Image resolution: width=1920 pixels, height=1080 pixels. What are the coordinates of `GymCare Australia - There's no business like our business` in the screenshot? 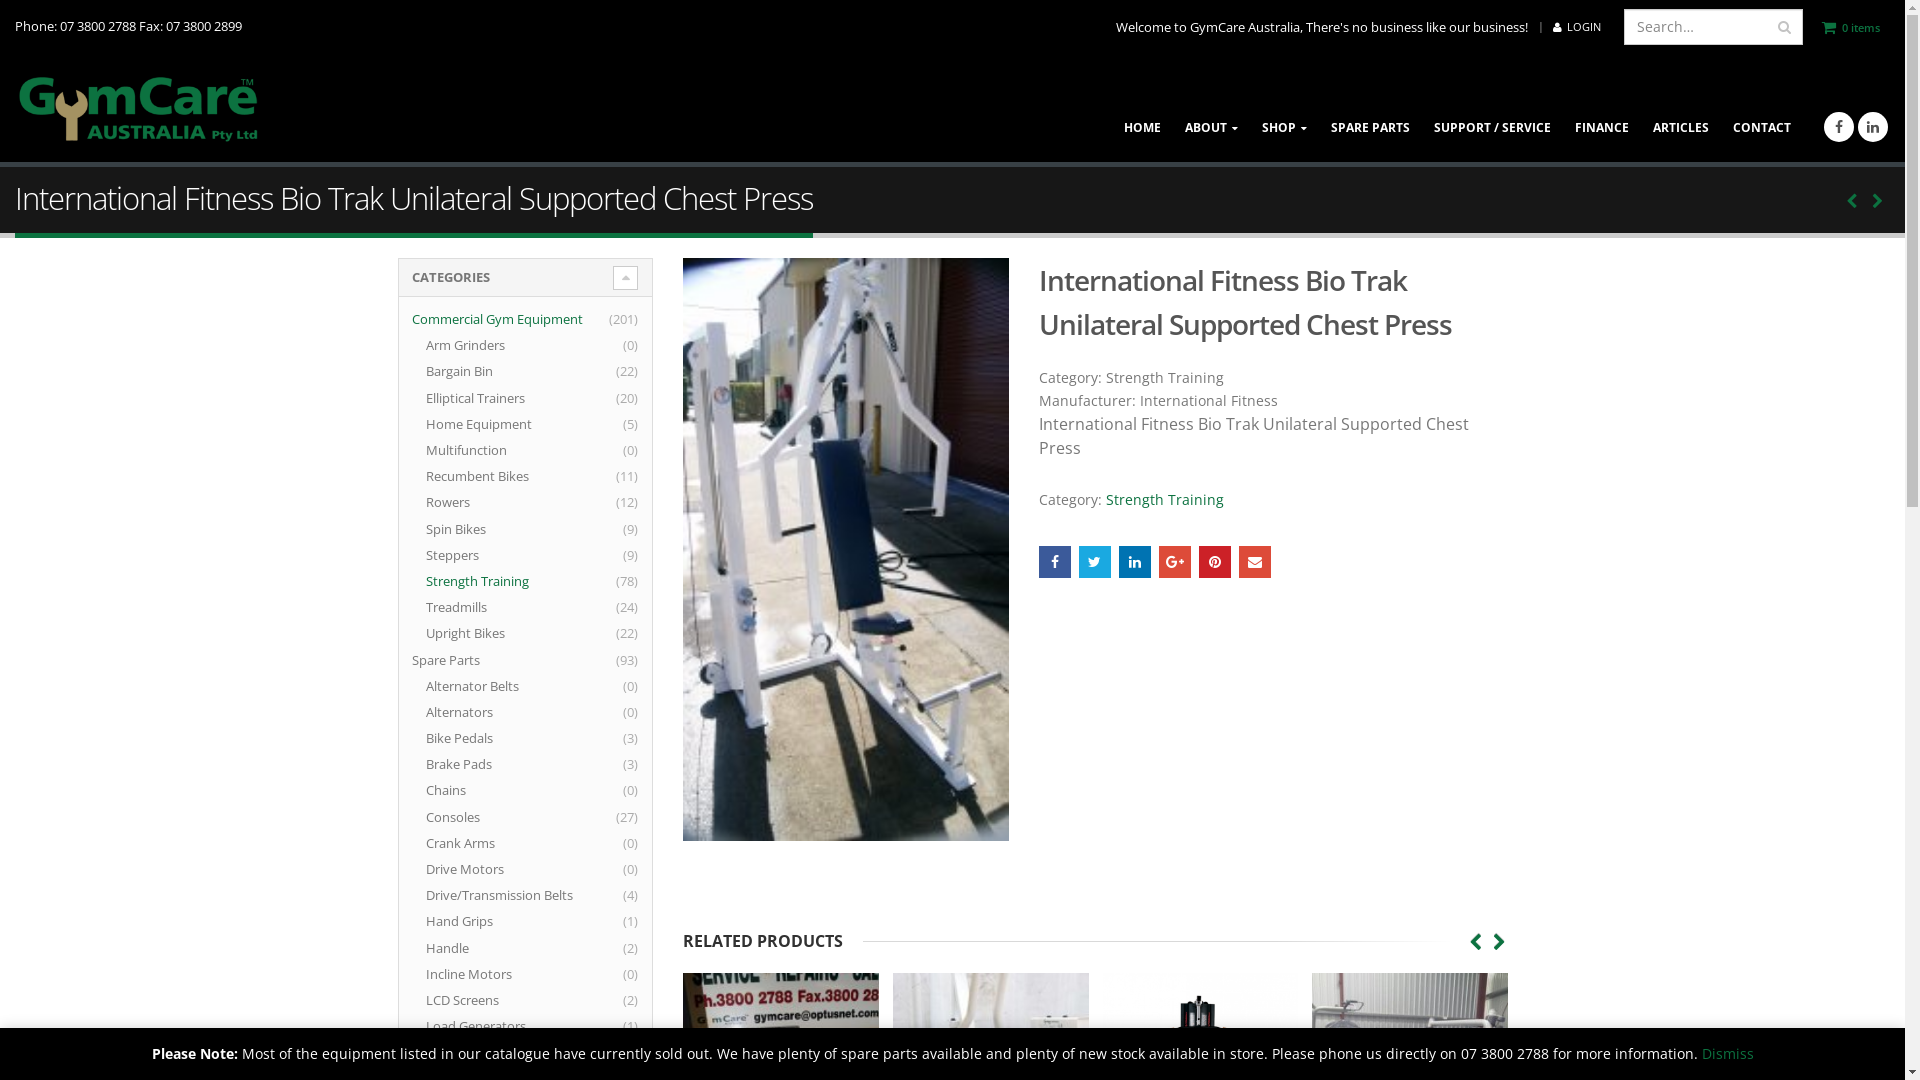 It's located at (140, 109).